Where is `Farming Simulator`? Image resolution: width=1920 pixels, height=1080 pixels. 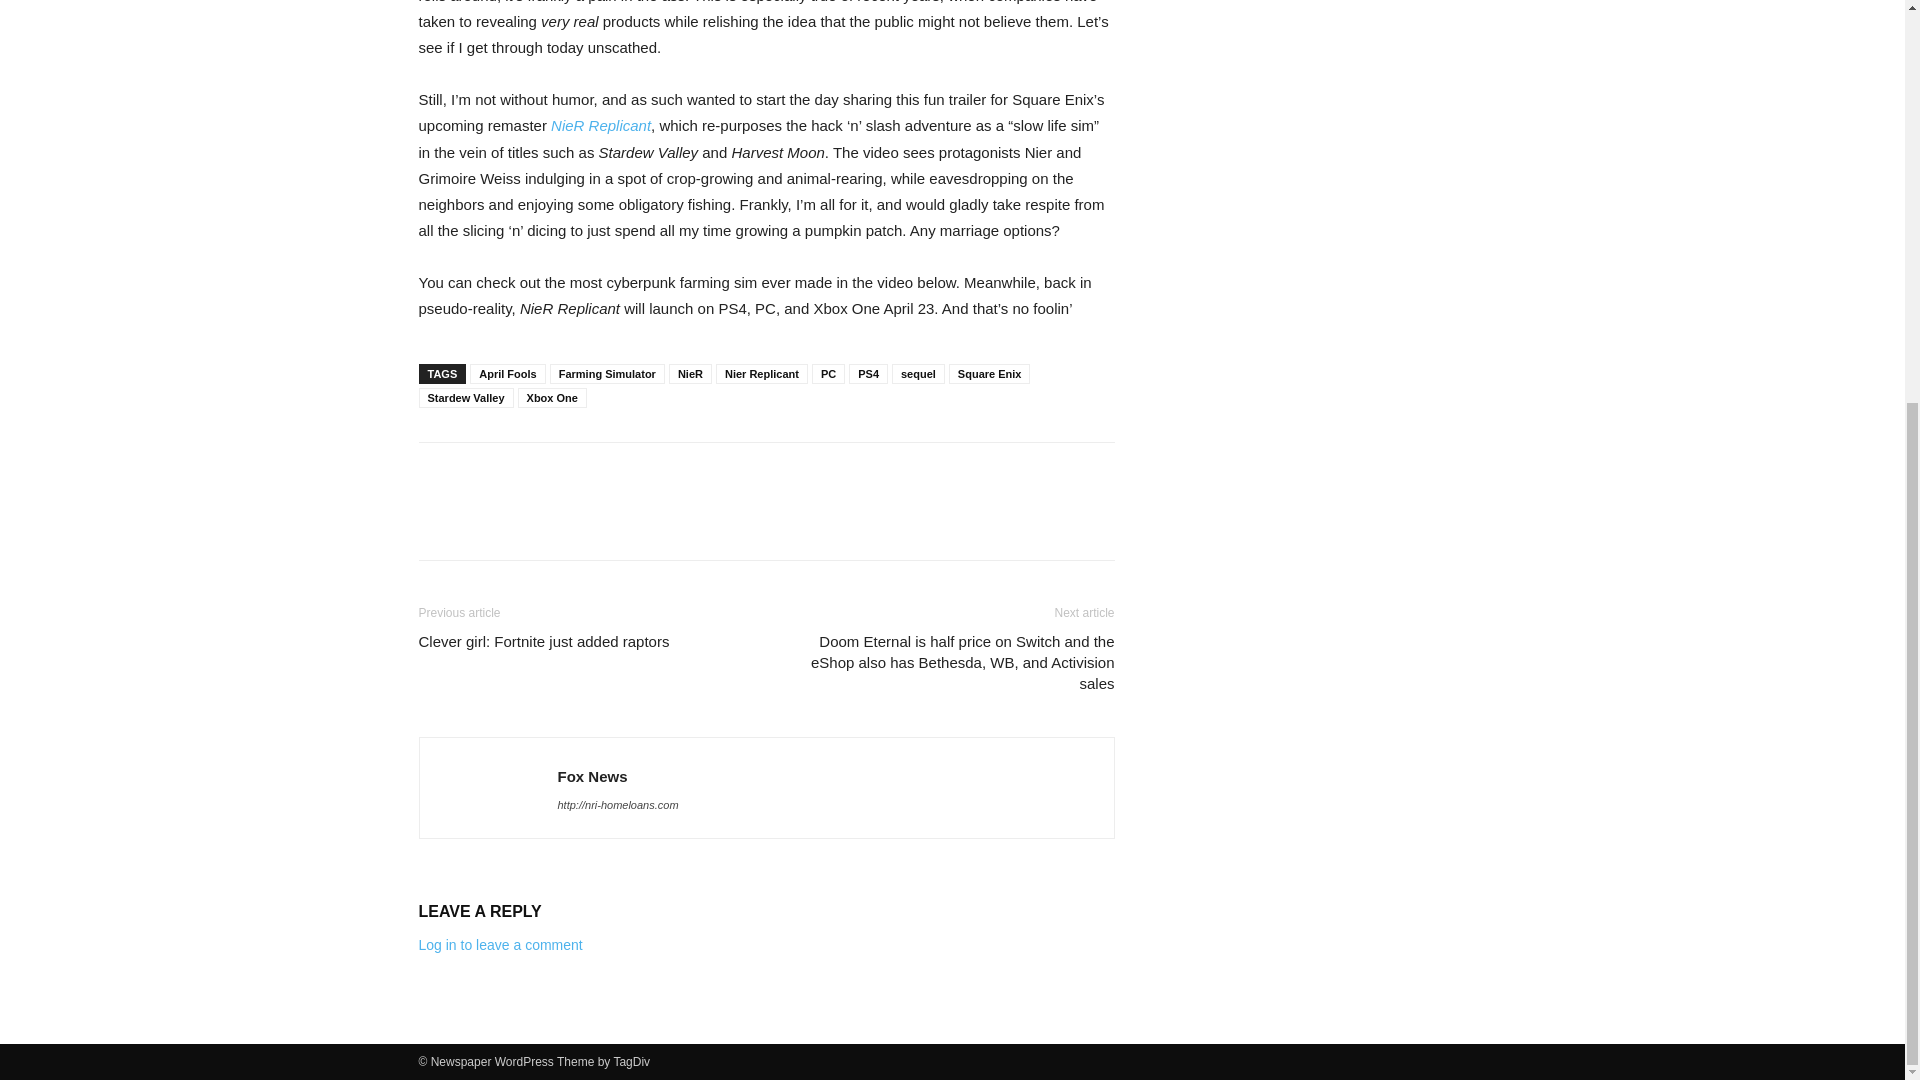
Farming Simulator is located at coordinates (606, 374).